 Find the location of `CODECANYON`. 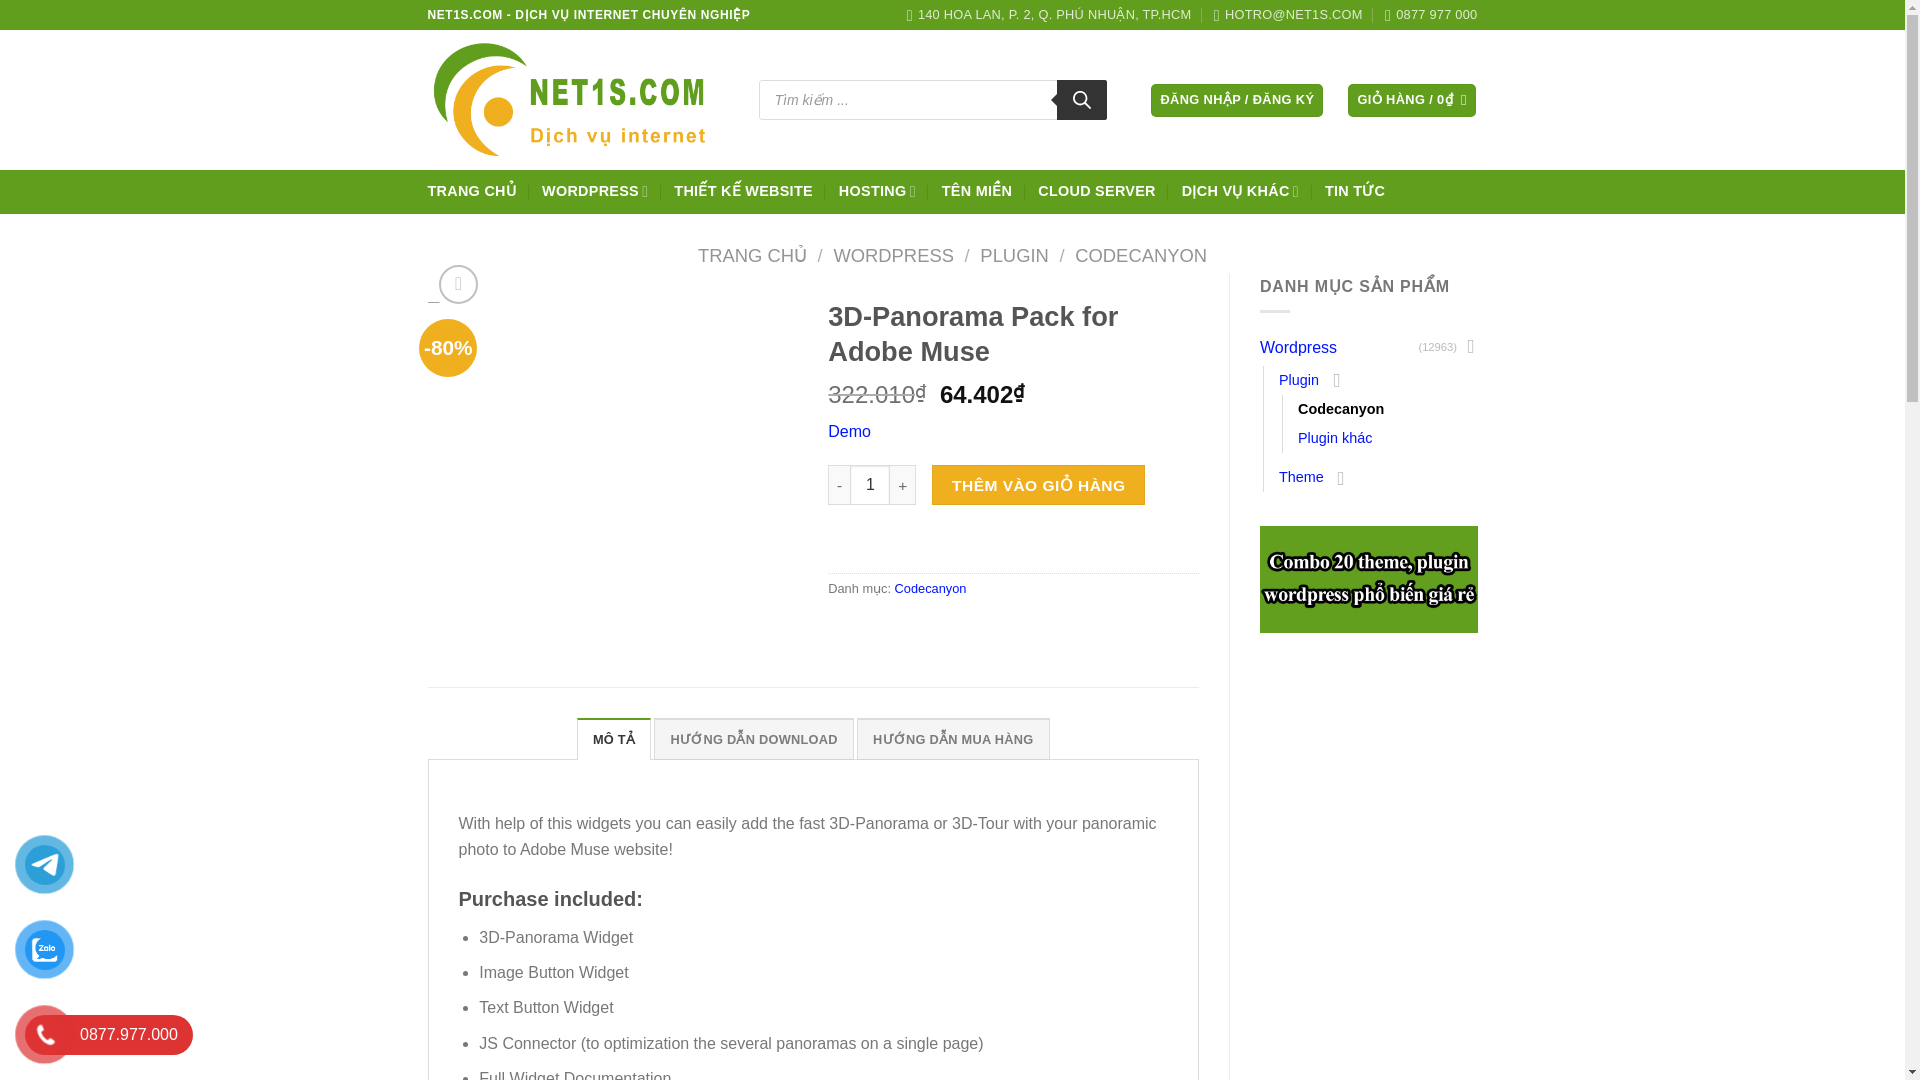

CODECANYON is located at coordinates (1141, 255).